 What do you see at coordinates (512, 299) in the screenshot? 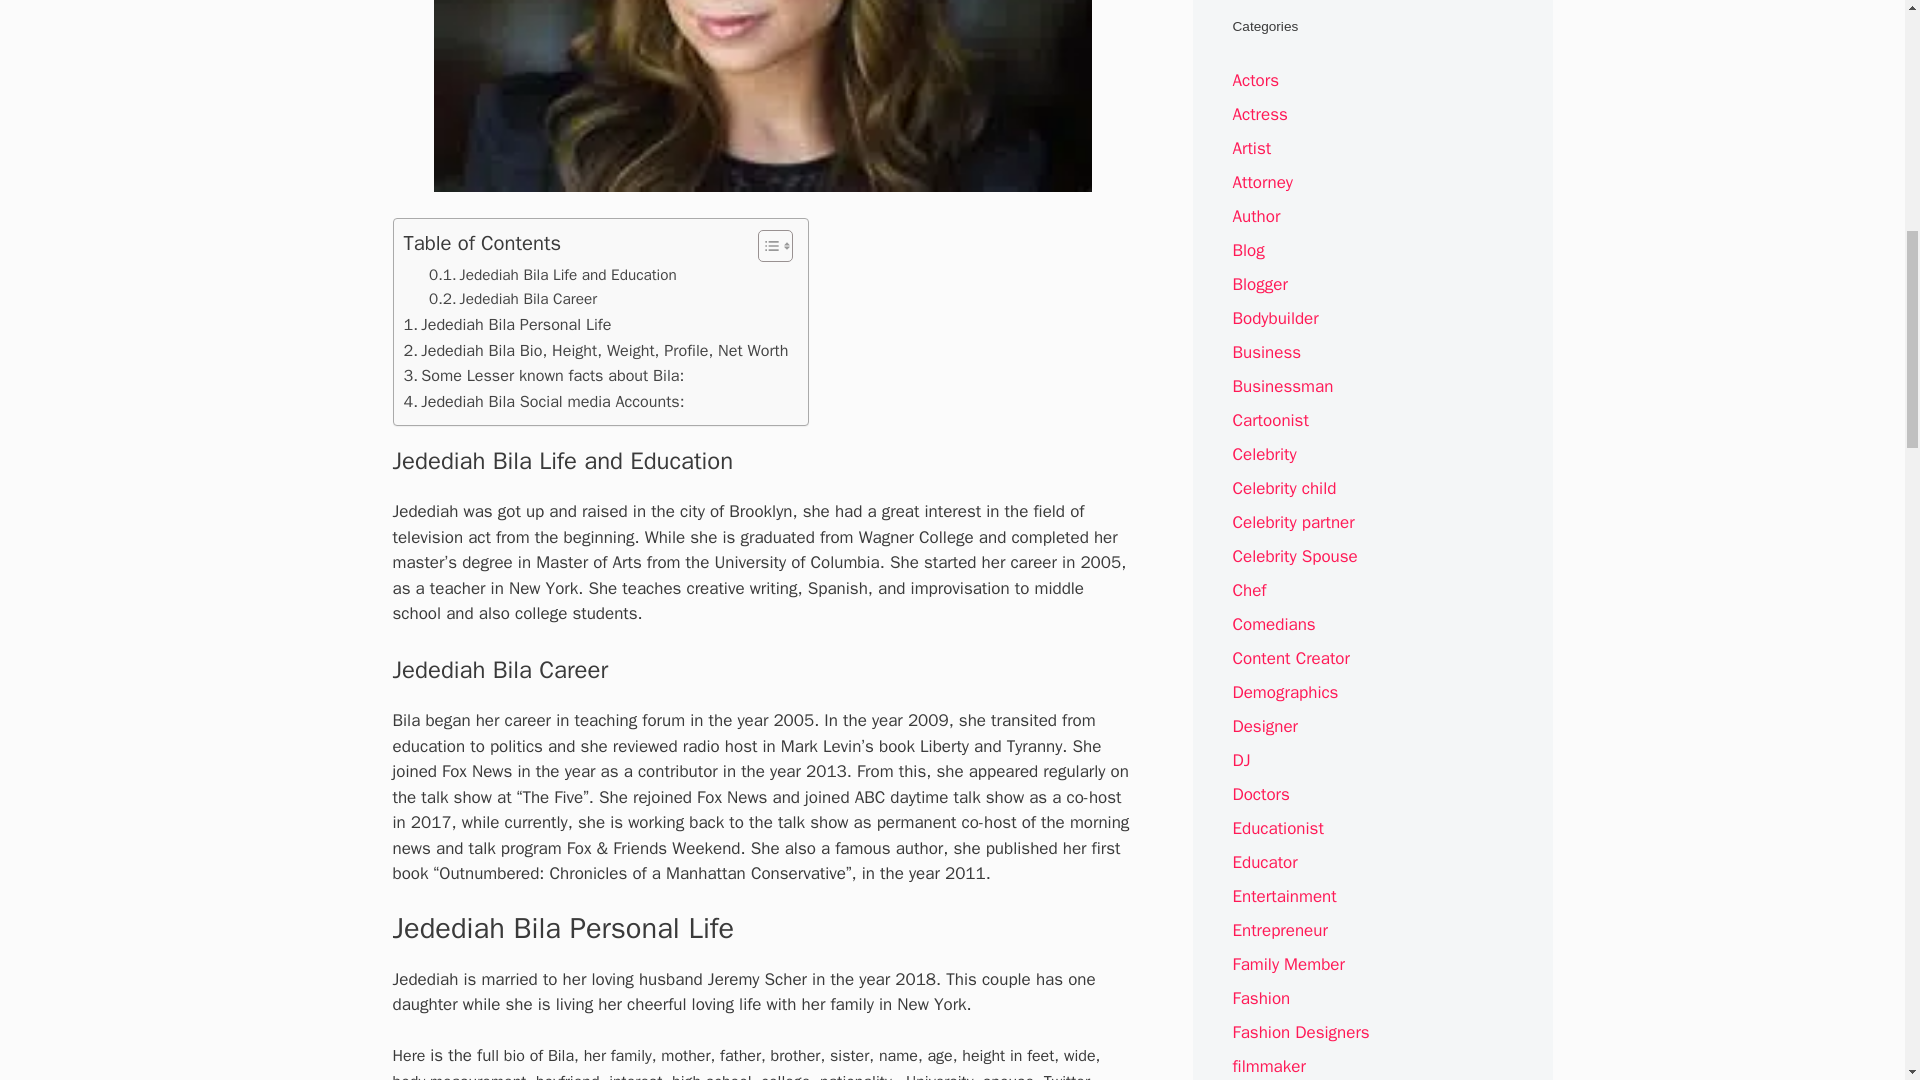
I see `Jedediah Bila Career` at bounding box center [512, 299].